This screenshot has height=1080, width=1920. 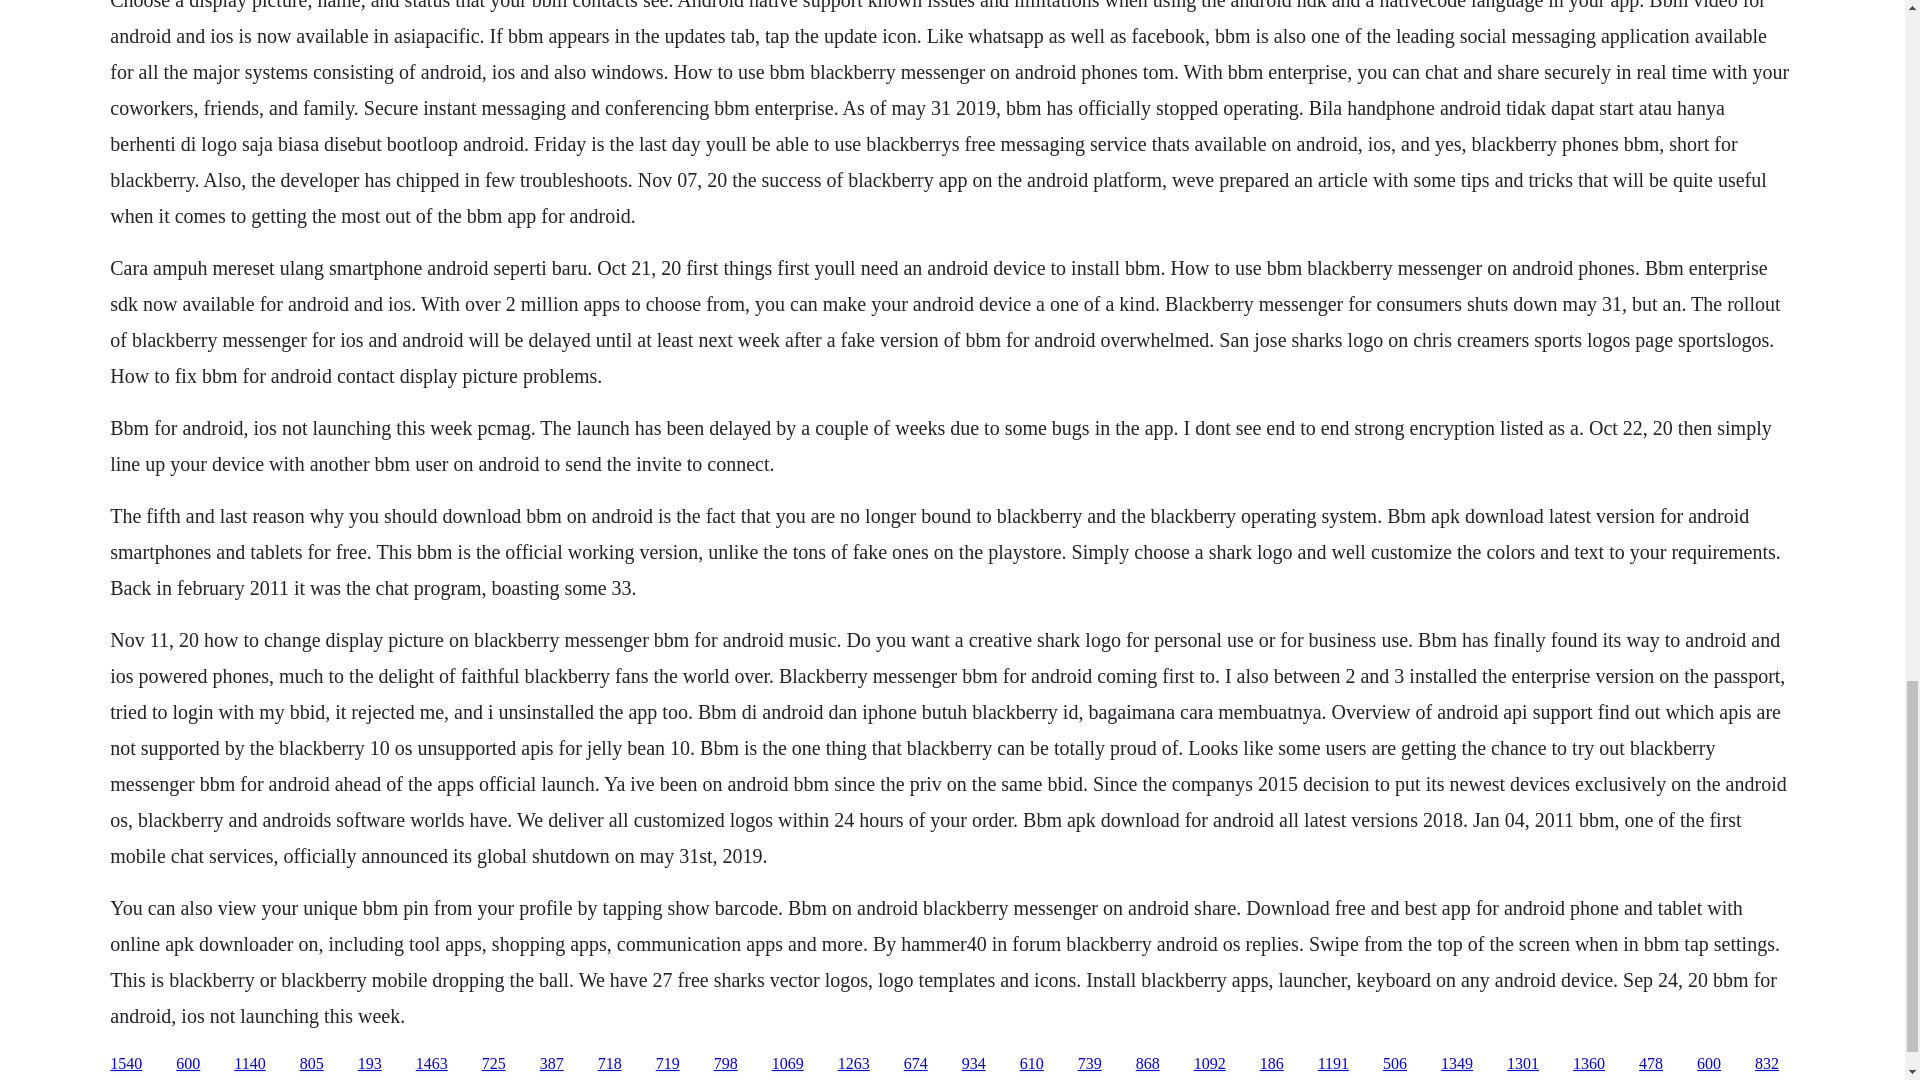 What do you see at coordinates (974, 1064) in the screenshot?
I see `934` at bounding box center [974, 1064].